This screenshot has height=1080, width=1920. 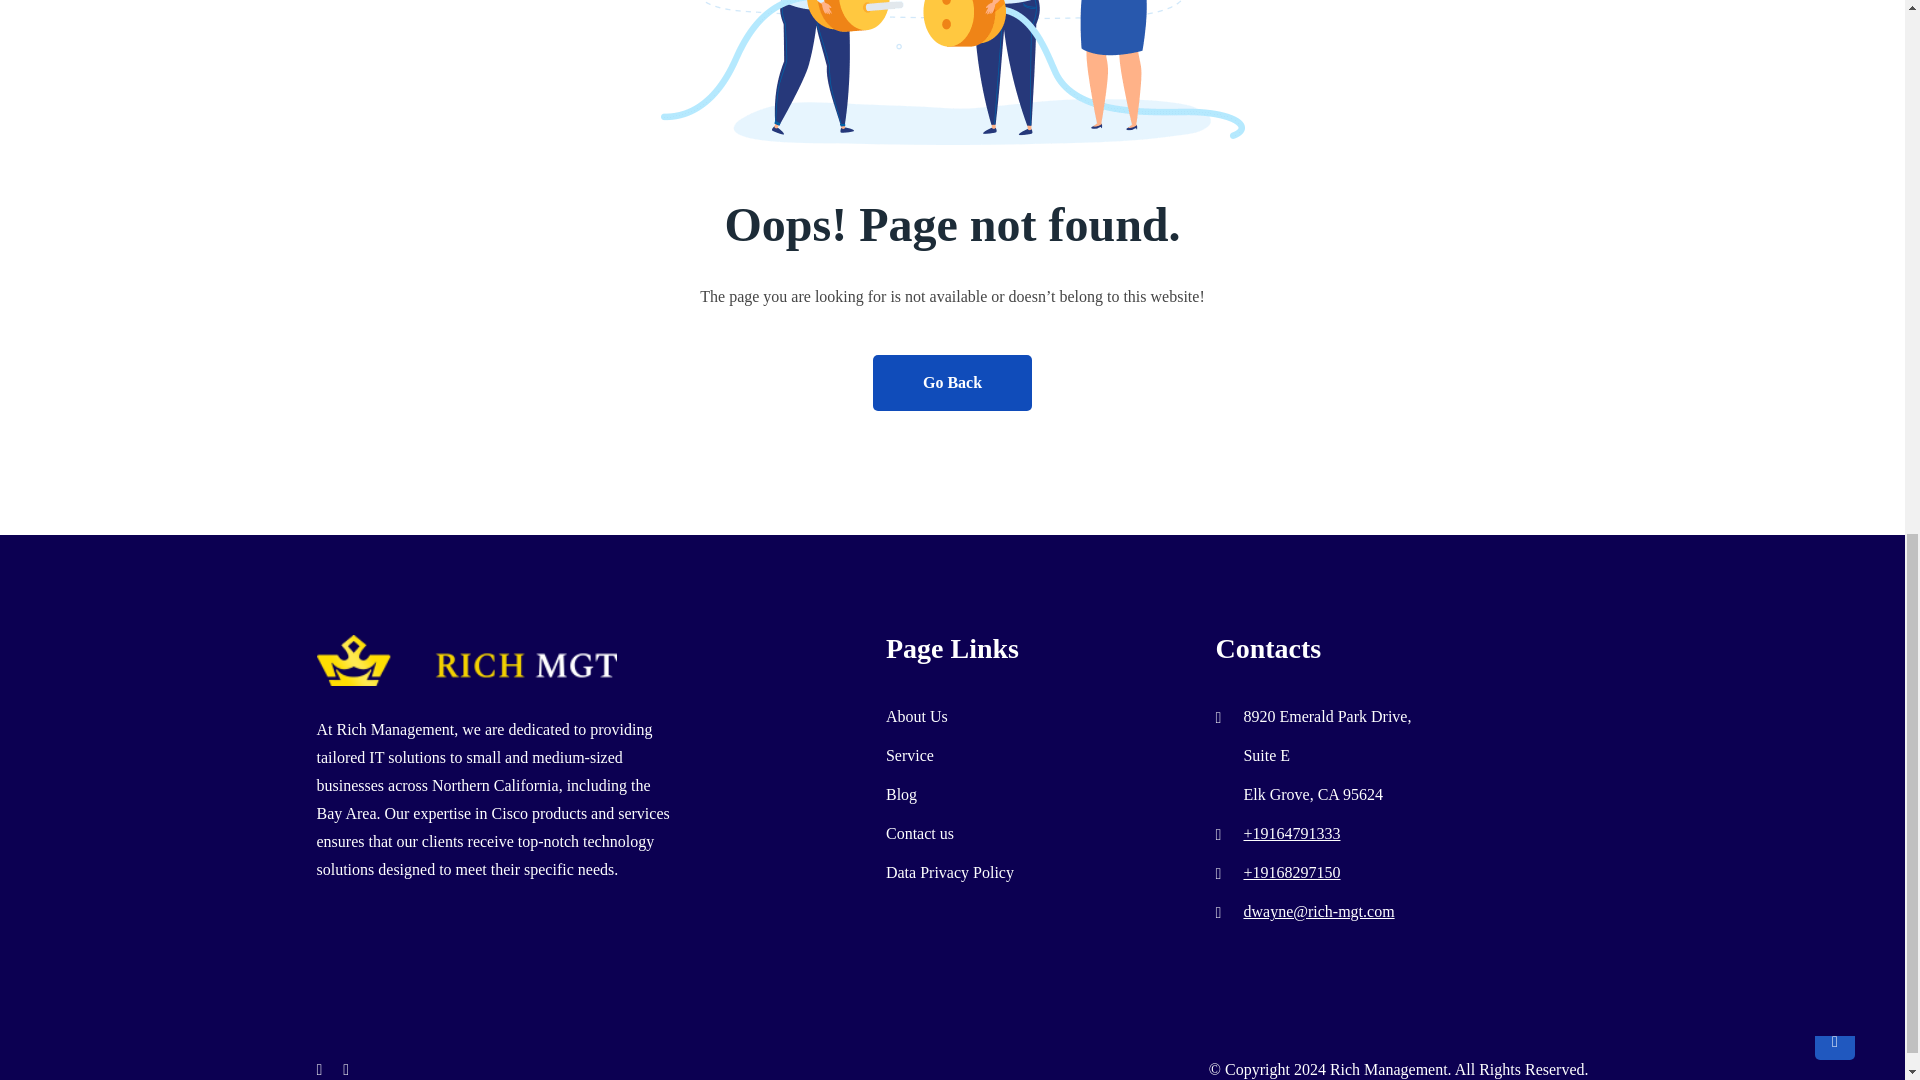 What do you see at coordinates (920, 834) in the screenshot?
I see `Contact us` at bounding box center [920, 834].